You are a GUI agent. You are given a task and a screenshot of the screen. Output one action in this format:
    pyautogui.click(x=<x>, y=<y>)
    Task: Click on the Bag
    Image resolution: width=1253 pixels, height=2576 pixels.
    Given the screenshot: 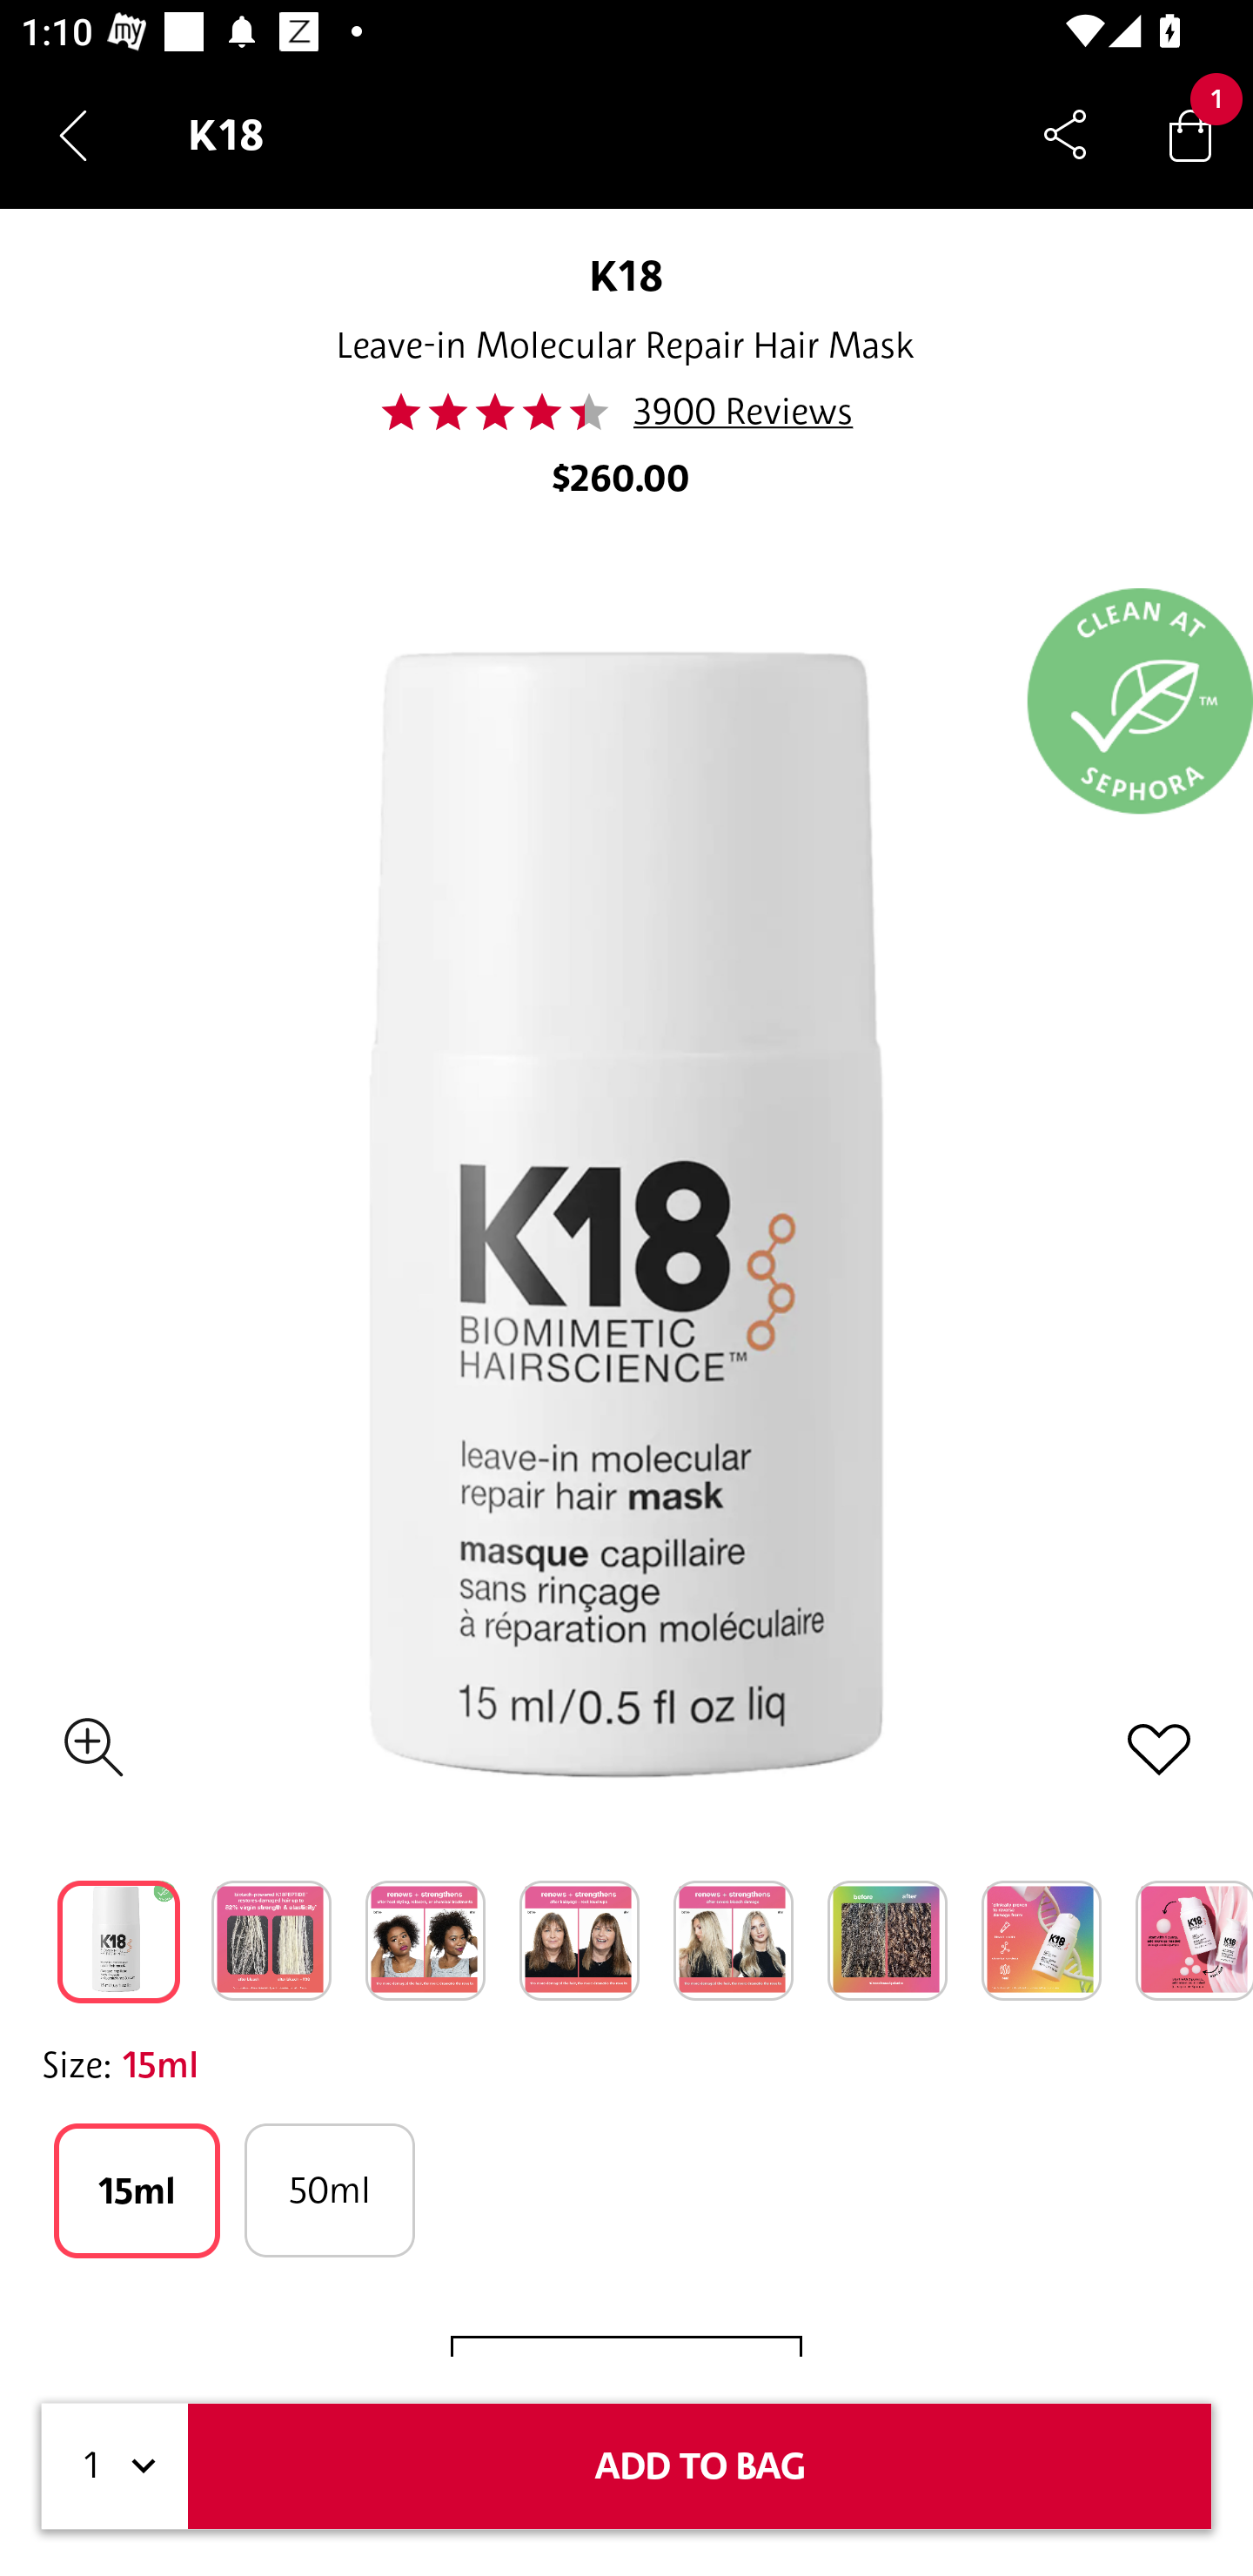 What is the action you would take?
    pyautogui.click(x=1190, y=134)
    